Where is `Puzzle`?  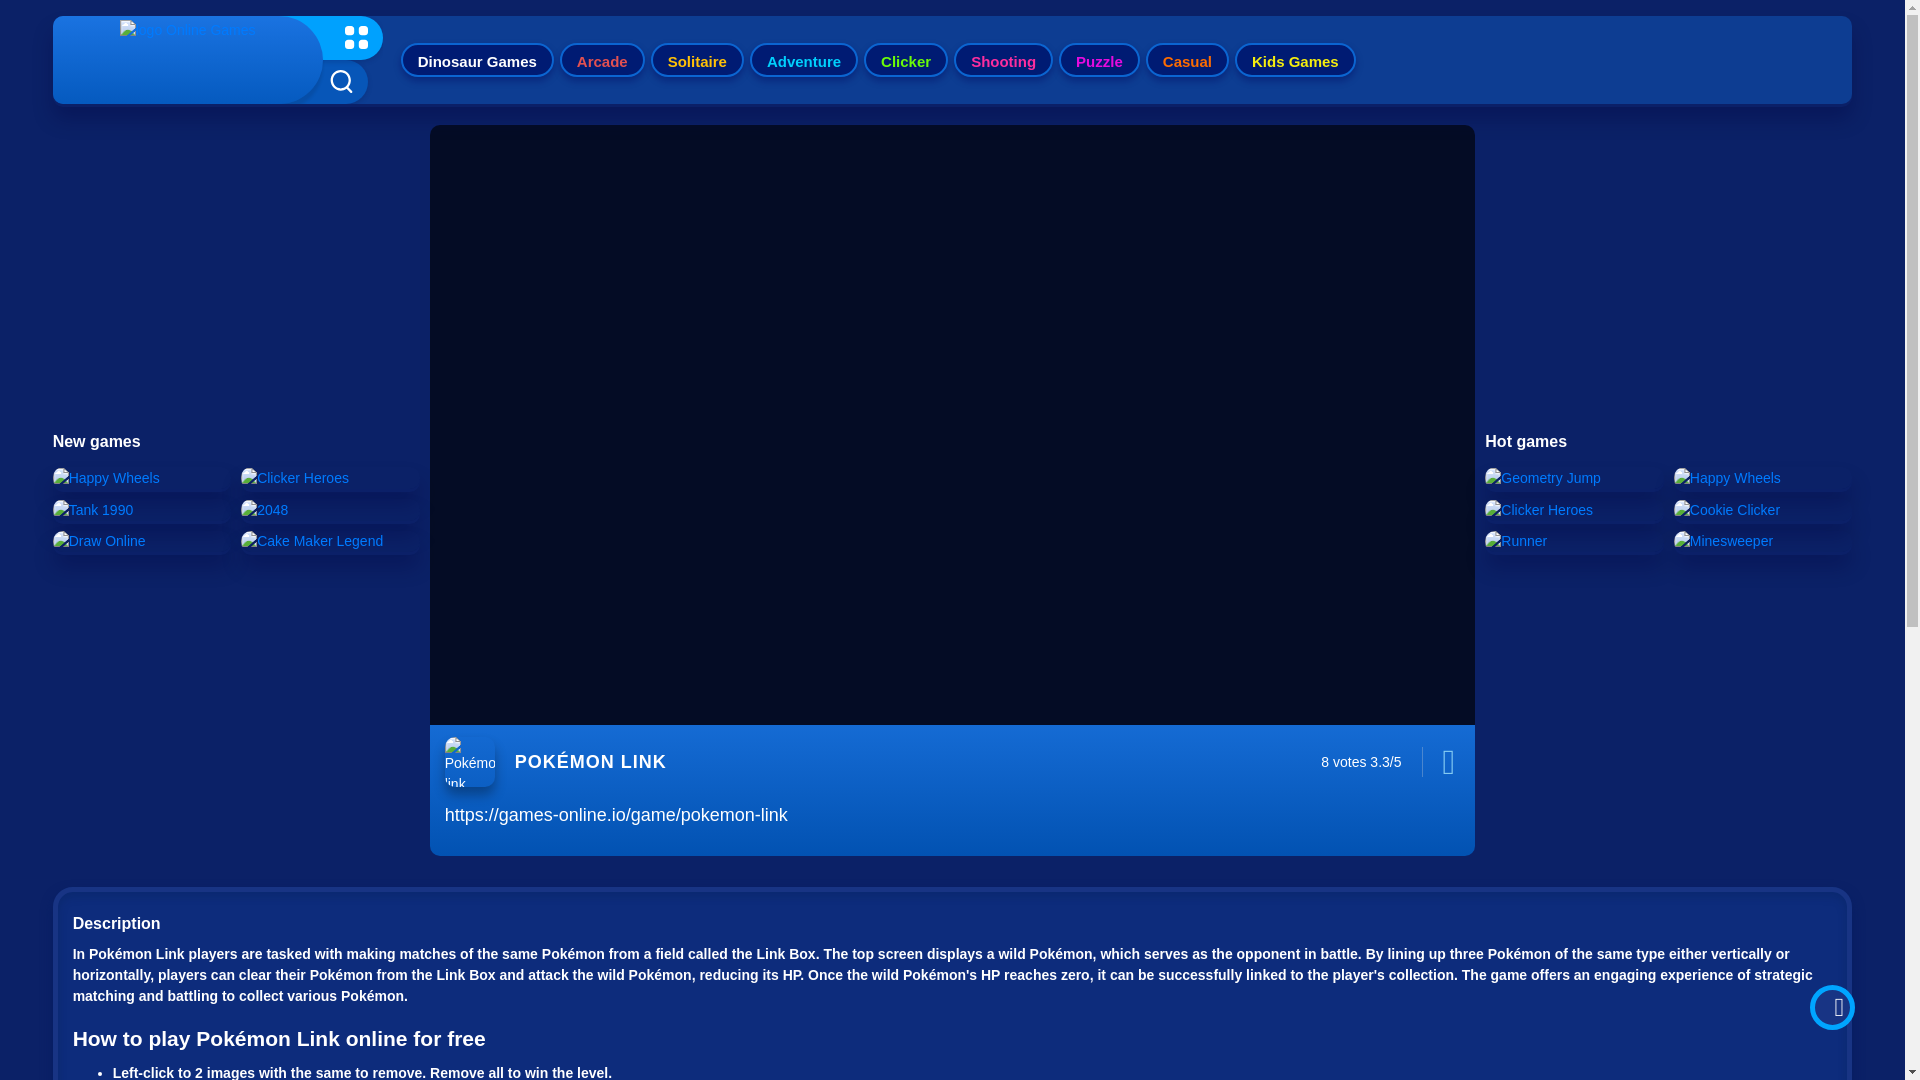 Puzzle is located at coordinates (1100, 60).